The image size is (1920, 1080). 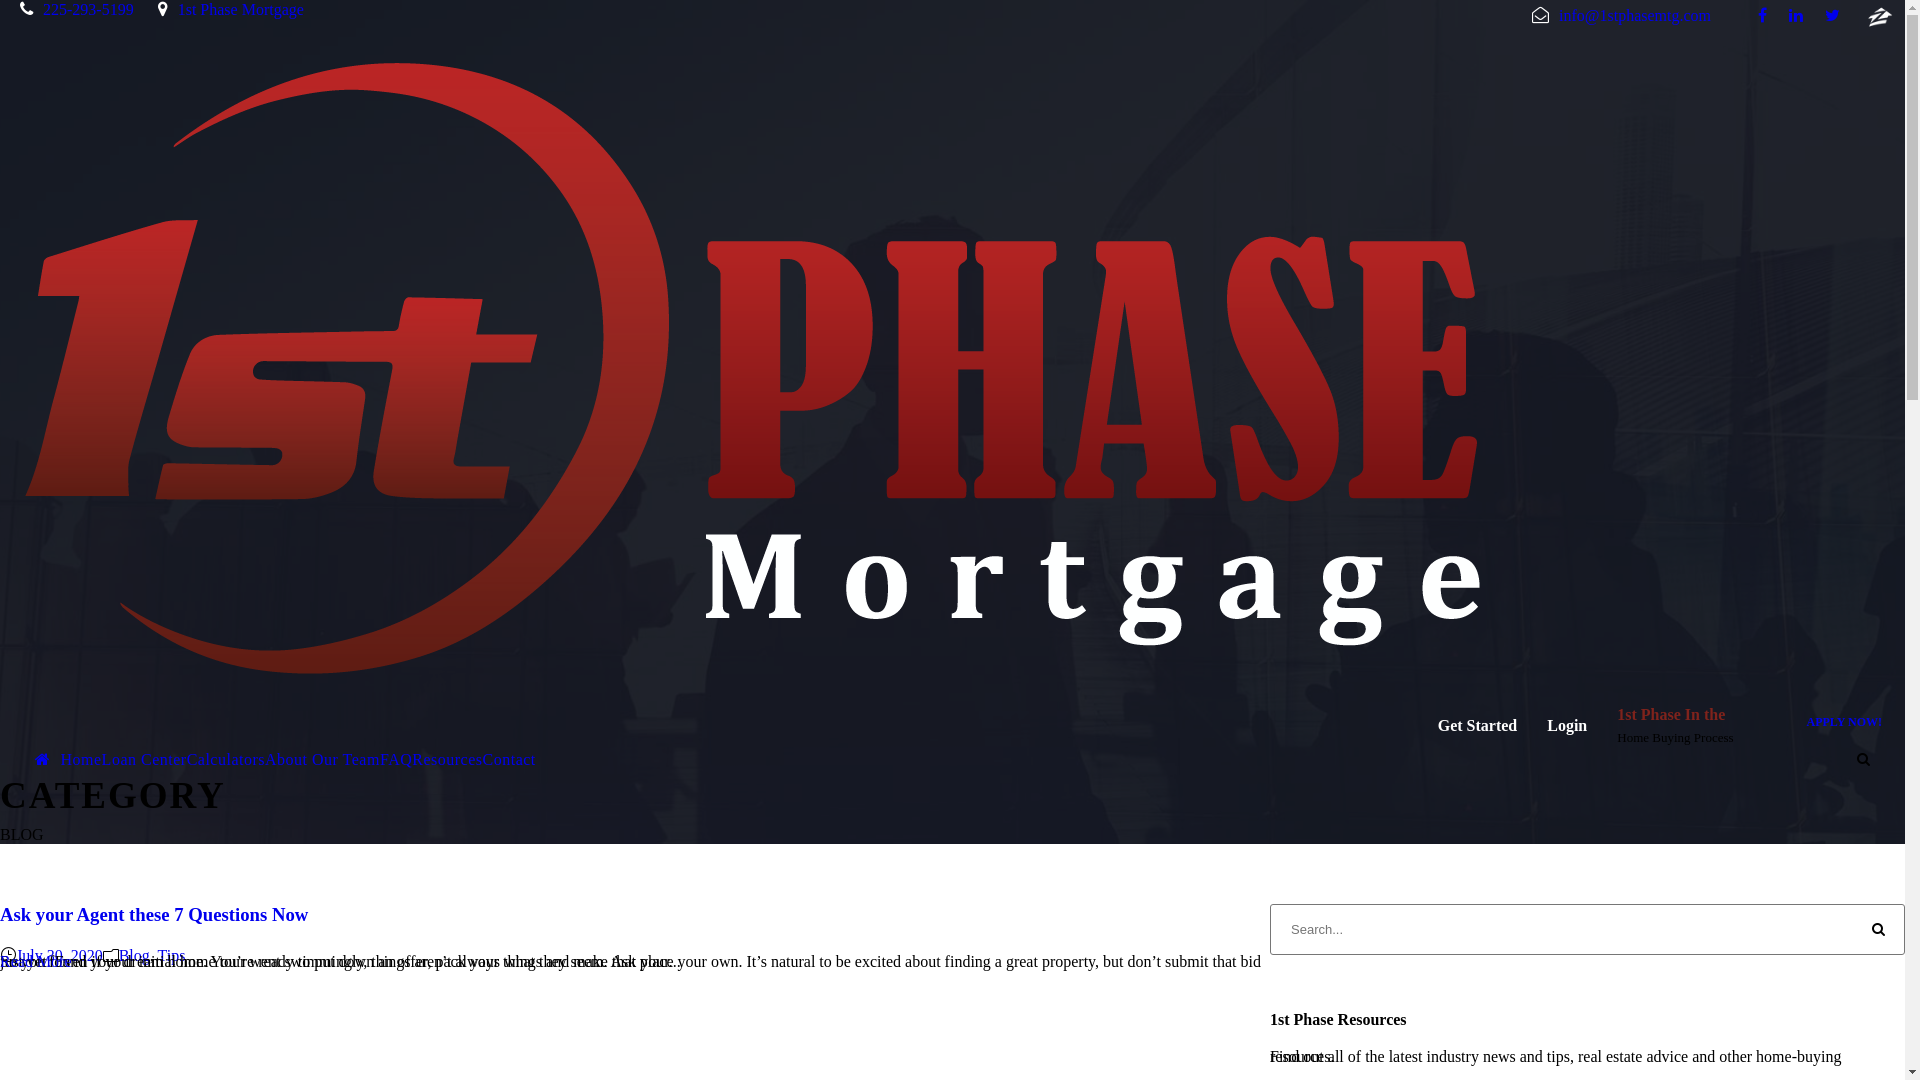 What do you see at coordinates (134, 956) in the screenshot?
I see `Blog` at bounding box center [134, 956].